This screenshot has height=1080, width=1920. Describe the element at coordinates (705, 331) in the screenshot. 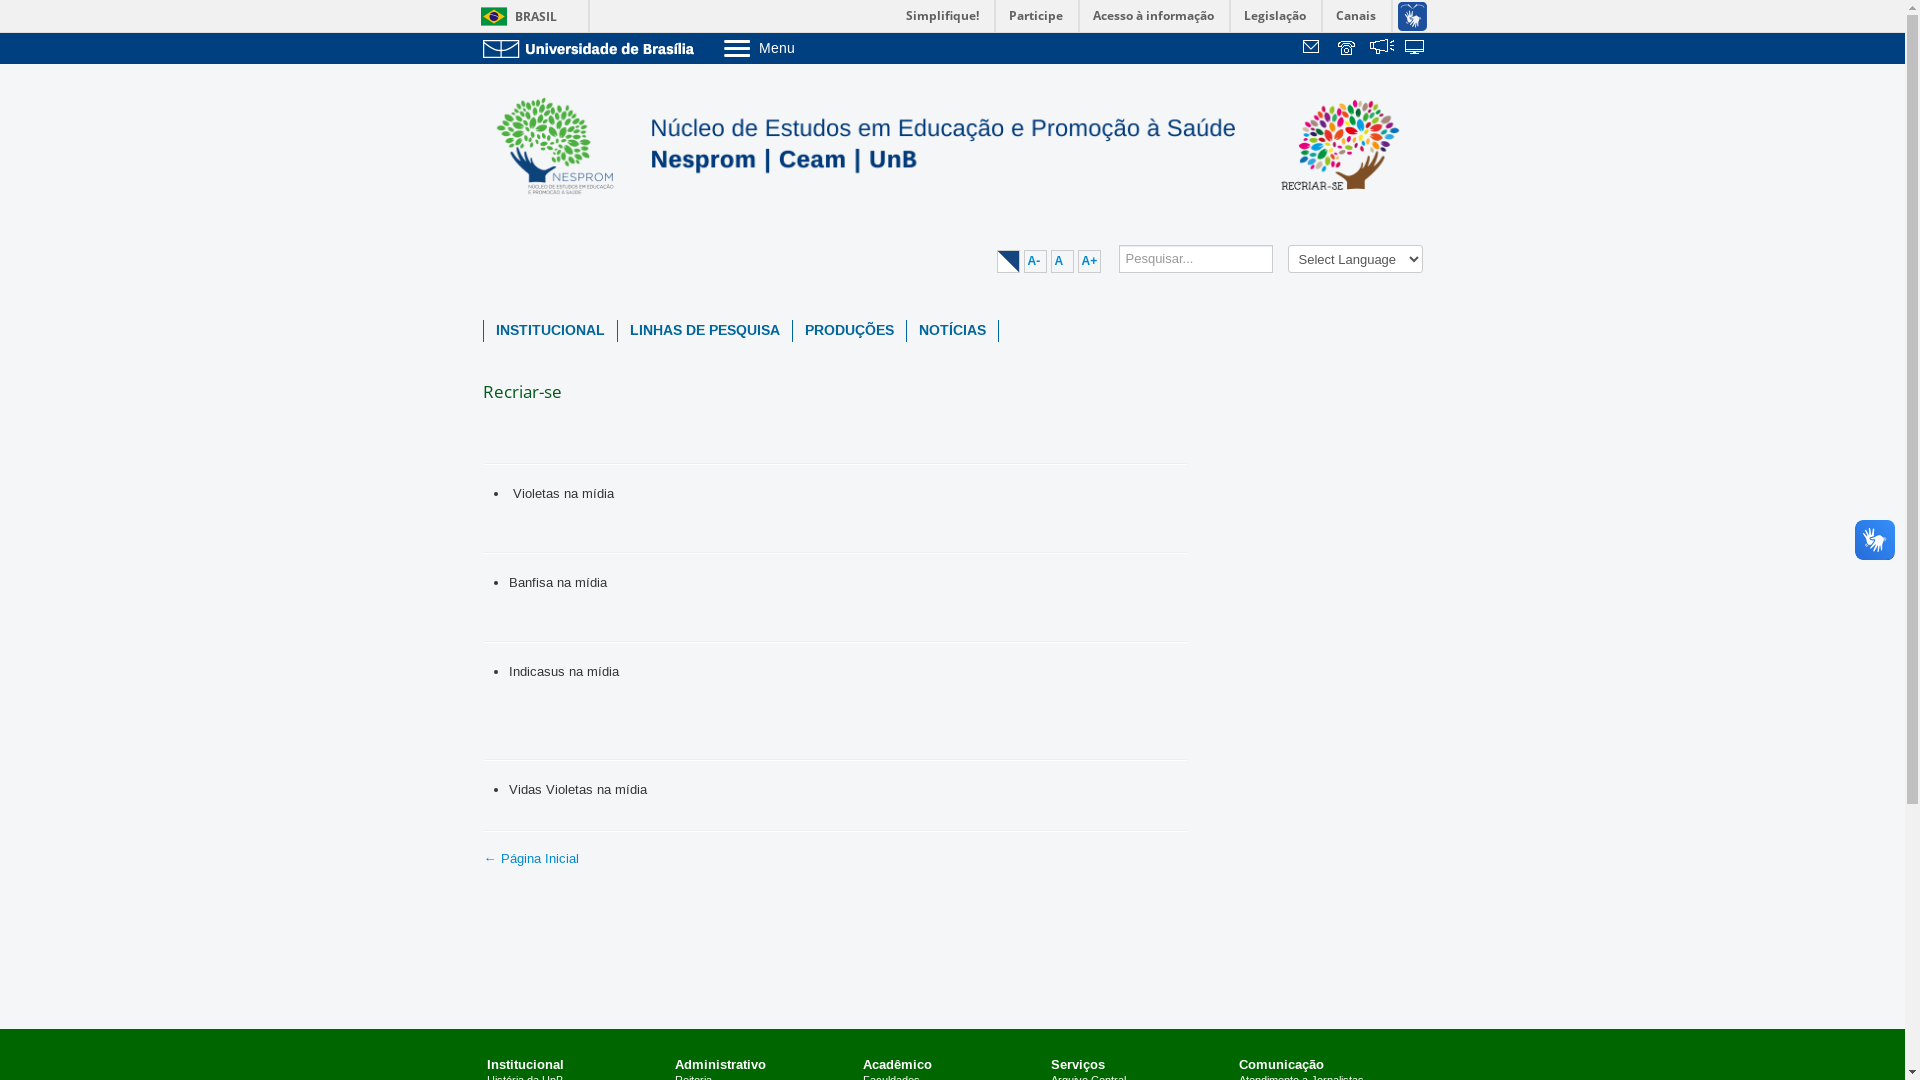

I see `LINHAS DE PESQUISA` at that location.